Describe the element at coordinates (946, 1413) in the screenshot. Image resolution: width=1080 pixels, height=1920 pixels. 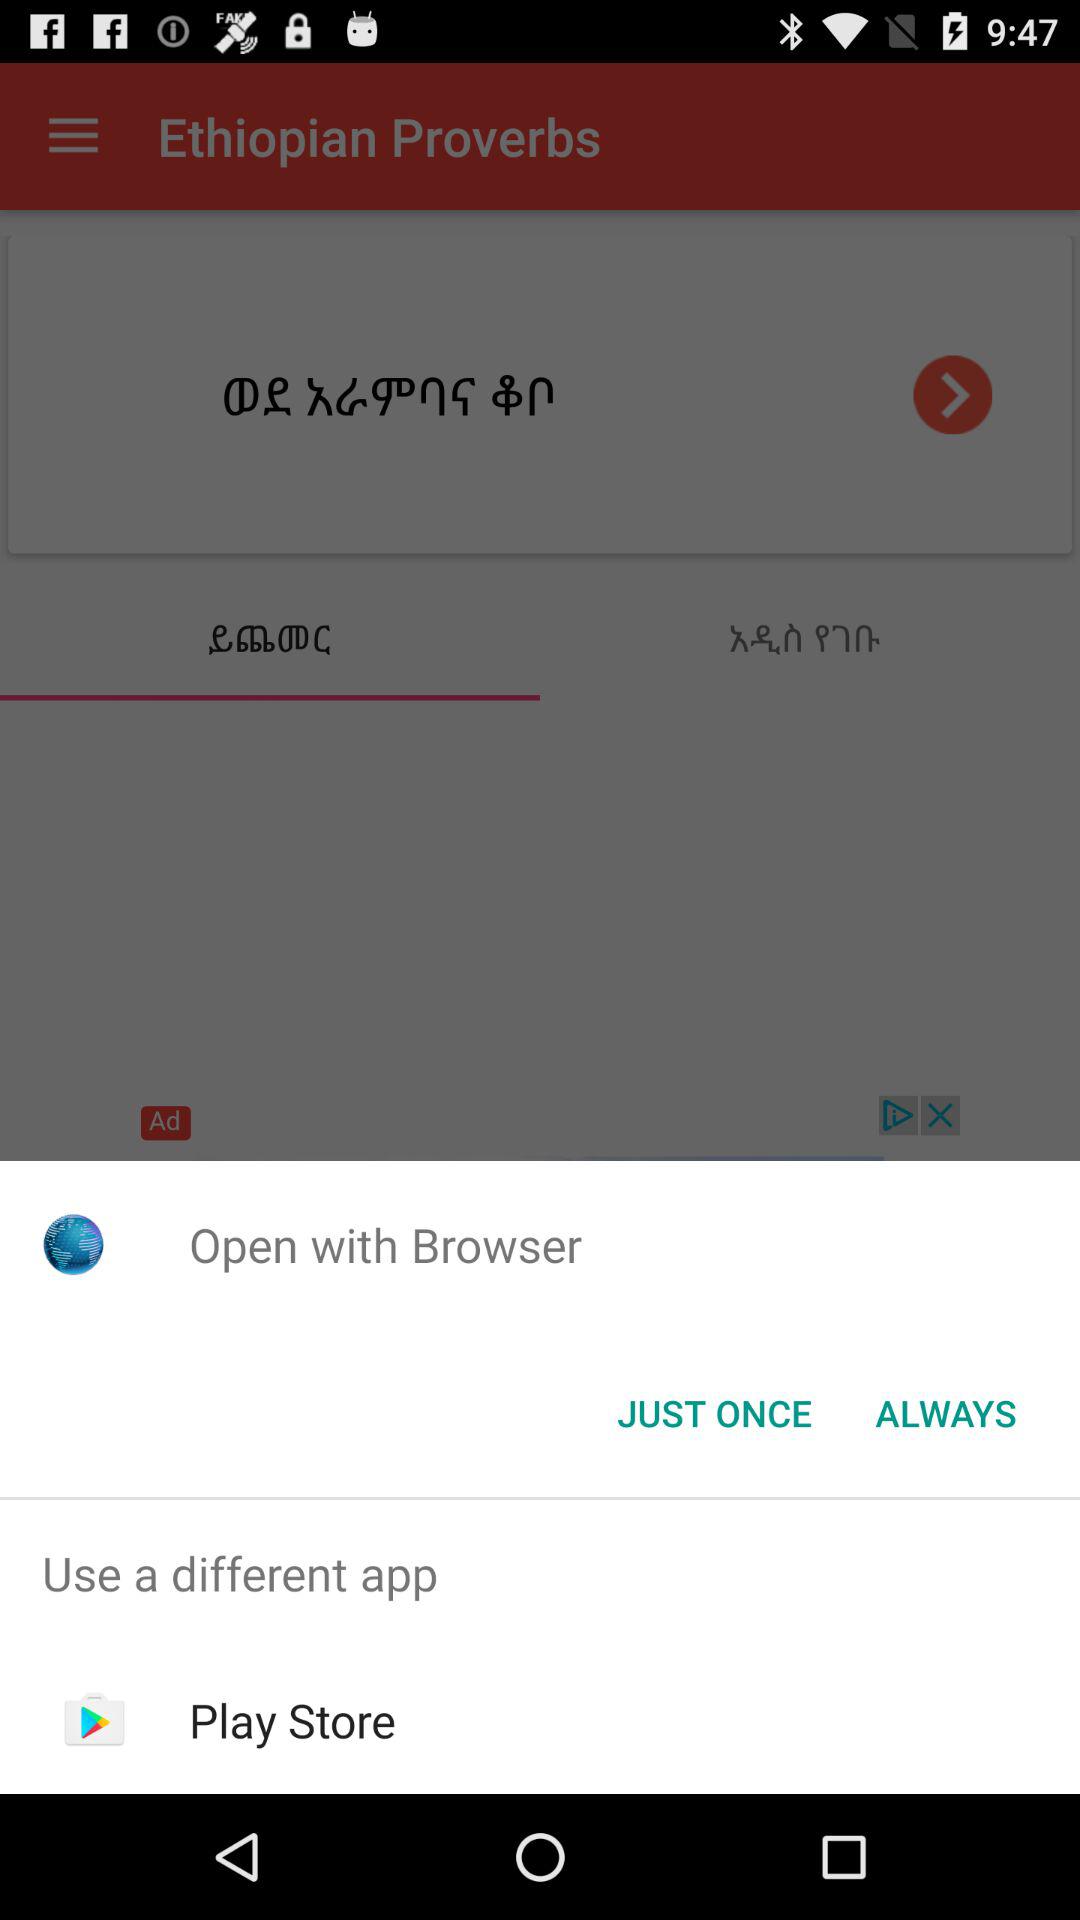
I see `click the button to the right of the just once icon` at that location.